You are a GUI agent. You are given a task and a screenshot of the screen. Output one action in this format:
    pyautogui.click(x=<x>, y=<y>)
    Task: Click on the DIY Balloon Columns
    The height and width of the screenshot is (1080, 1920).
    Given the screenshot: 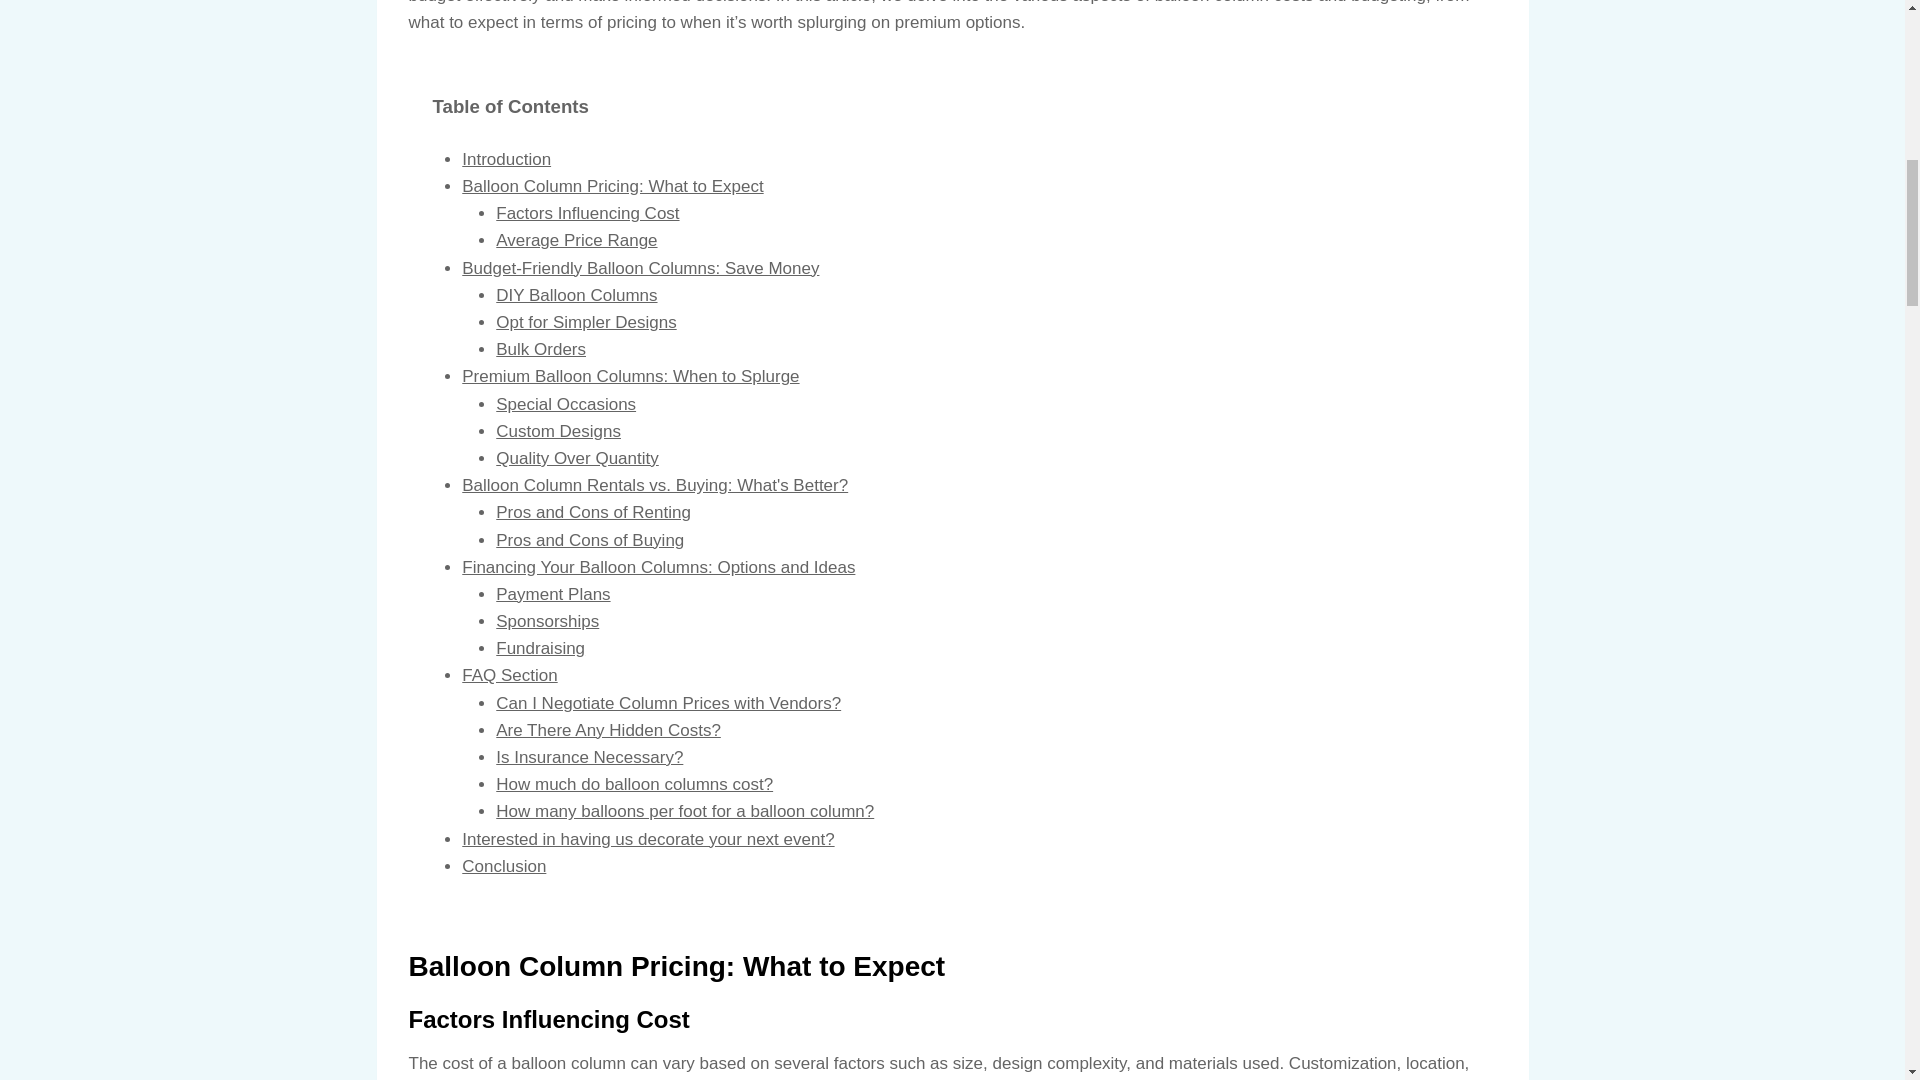 What is the action you would take?
    pyautogui.click(x=576, y=295)
    